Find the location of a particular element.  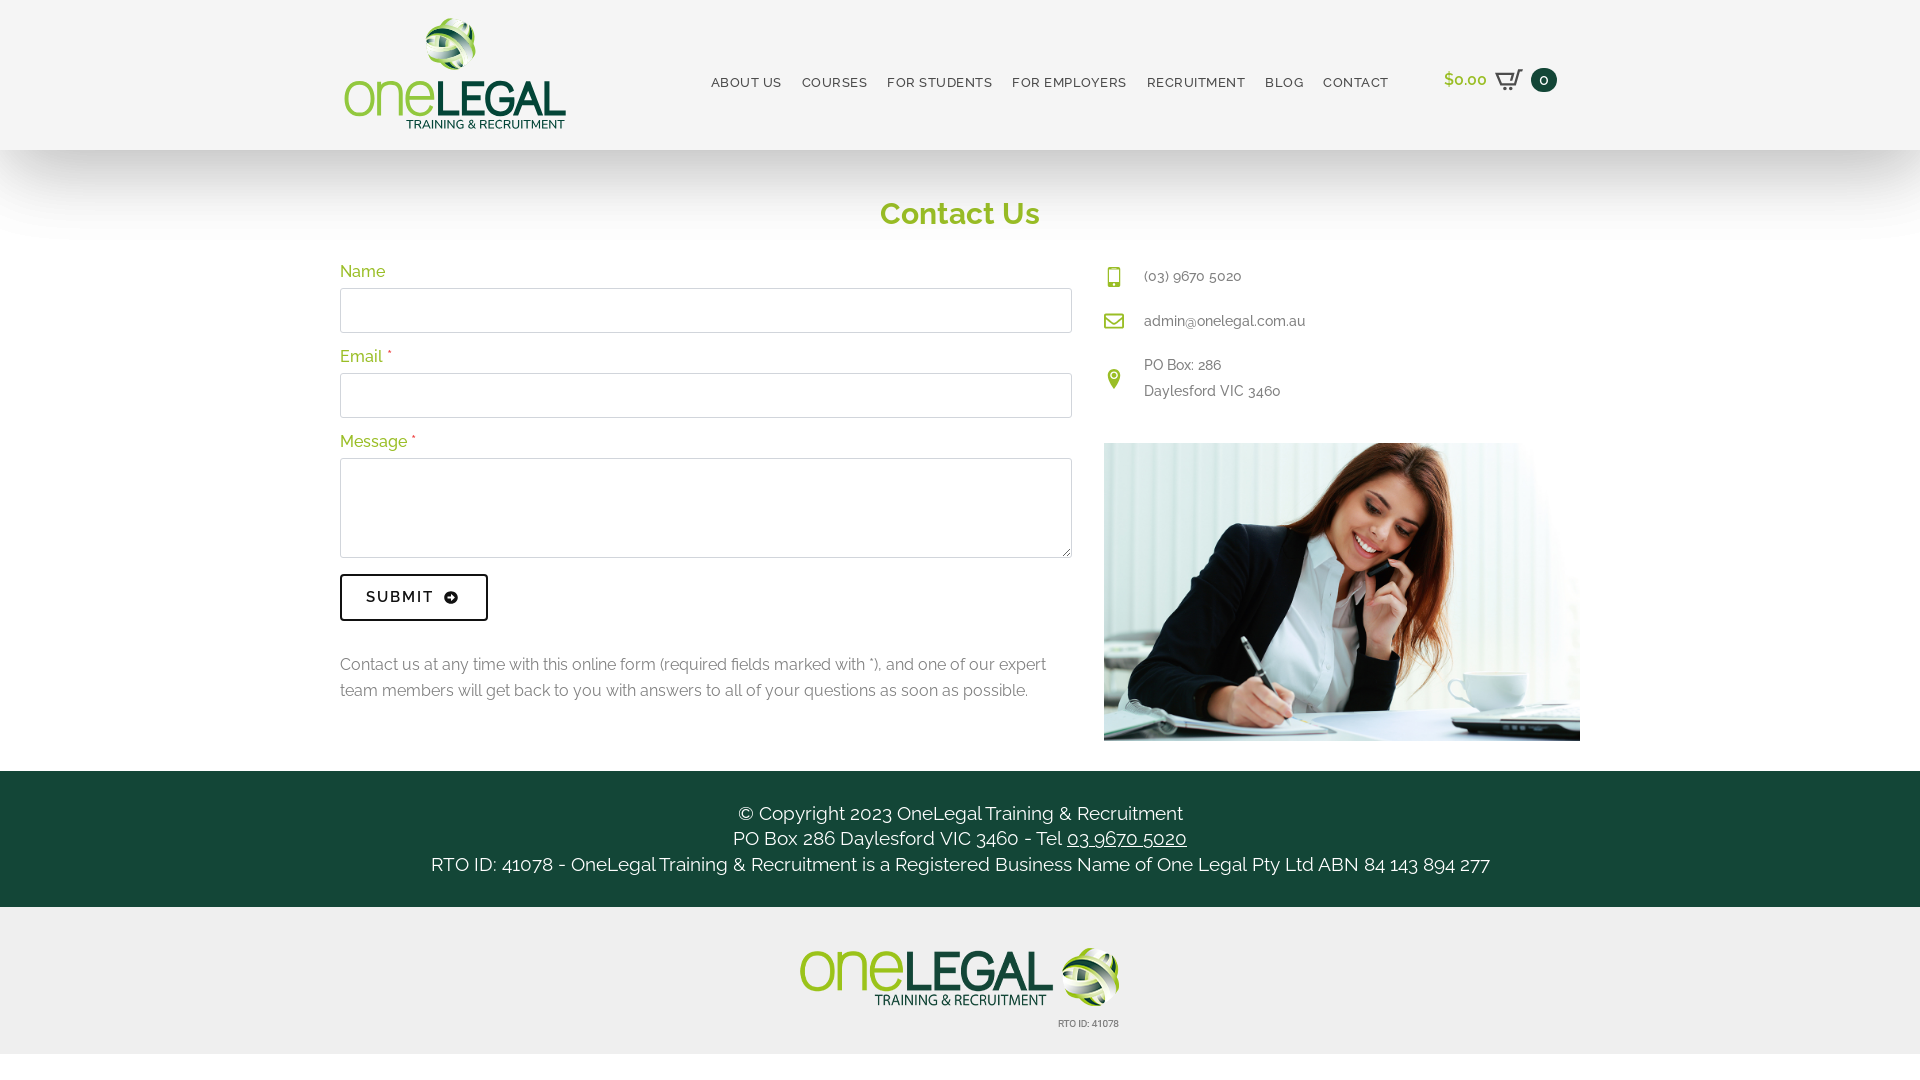

FOR STUDENTS is located at coordinates (940, 82).